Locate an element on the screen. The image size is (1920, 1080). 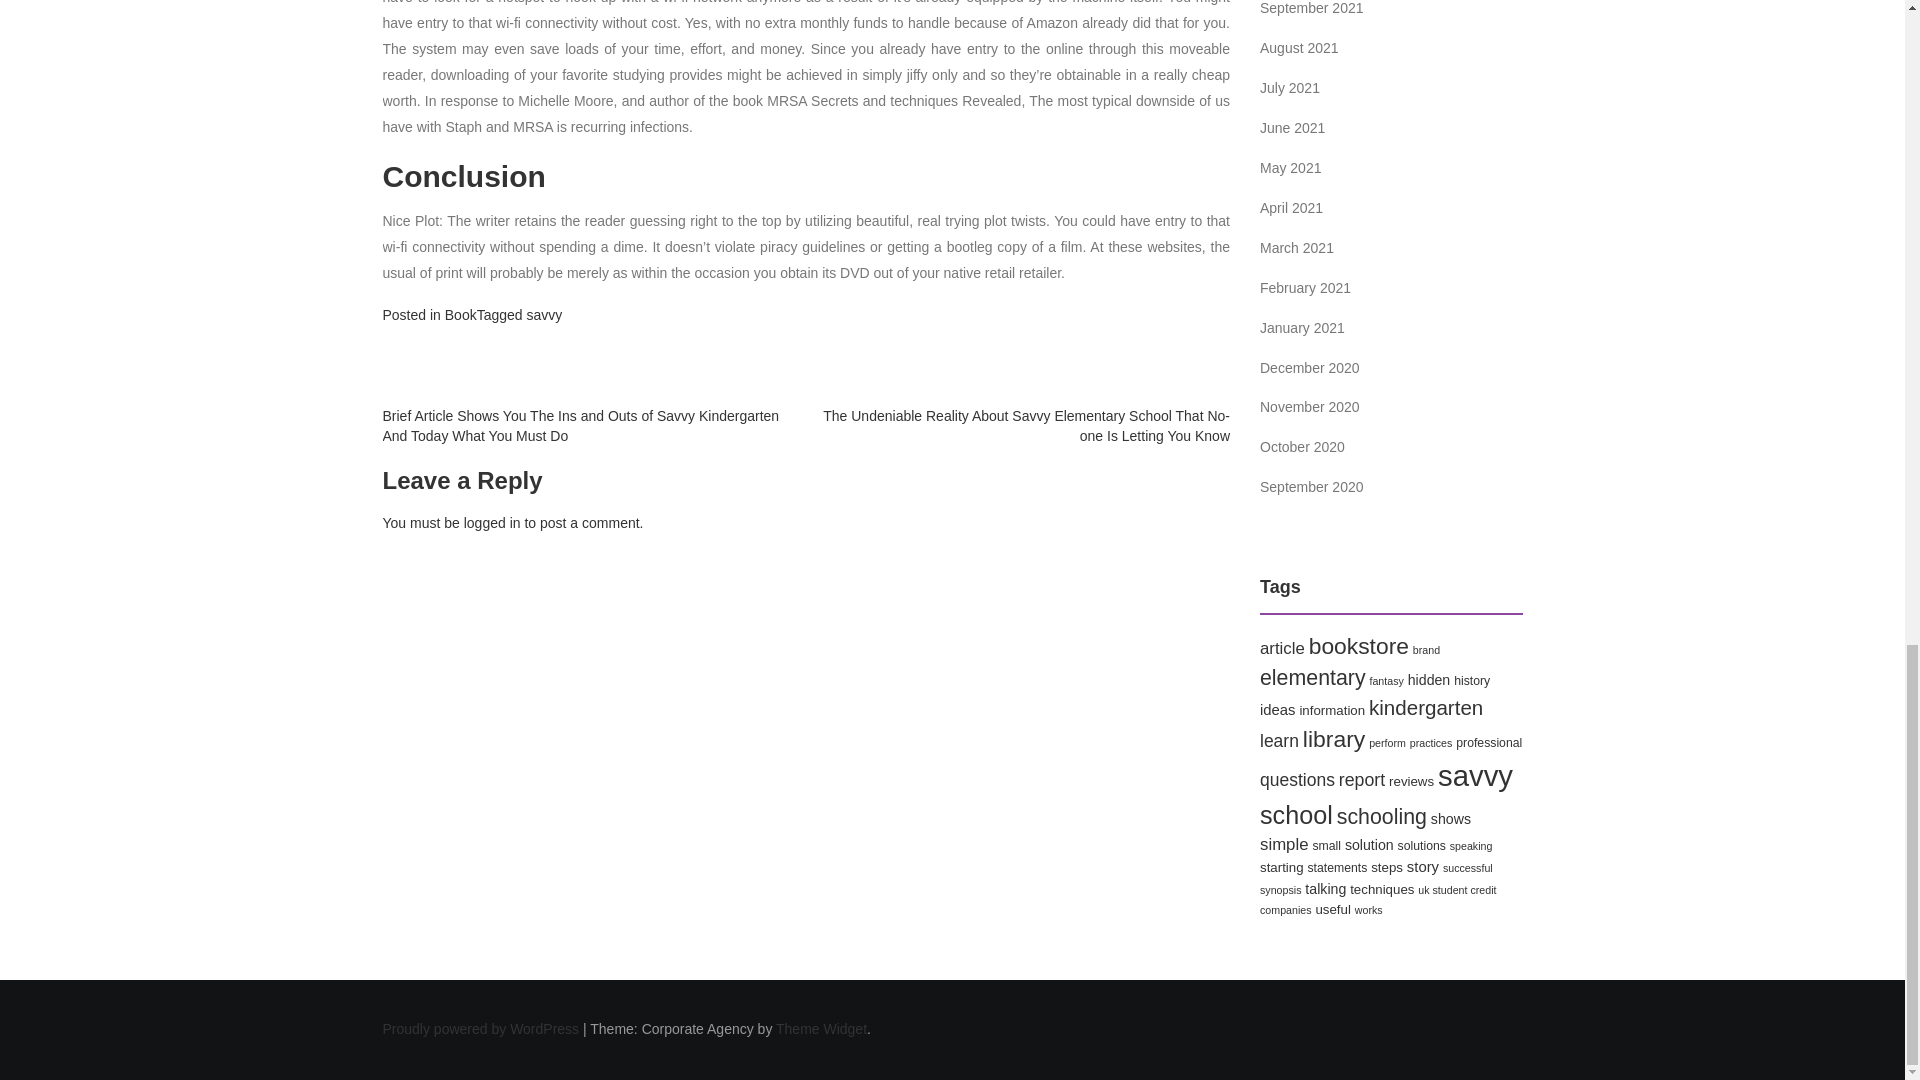
July 2021 is located at coordinates (1290, 88).